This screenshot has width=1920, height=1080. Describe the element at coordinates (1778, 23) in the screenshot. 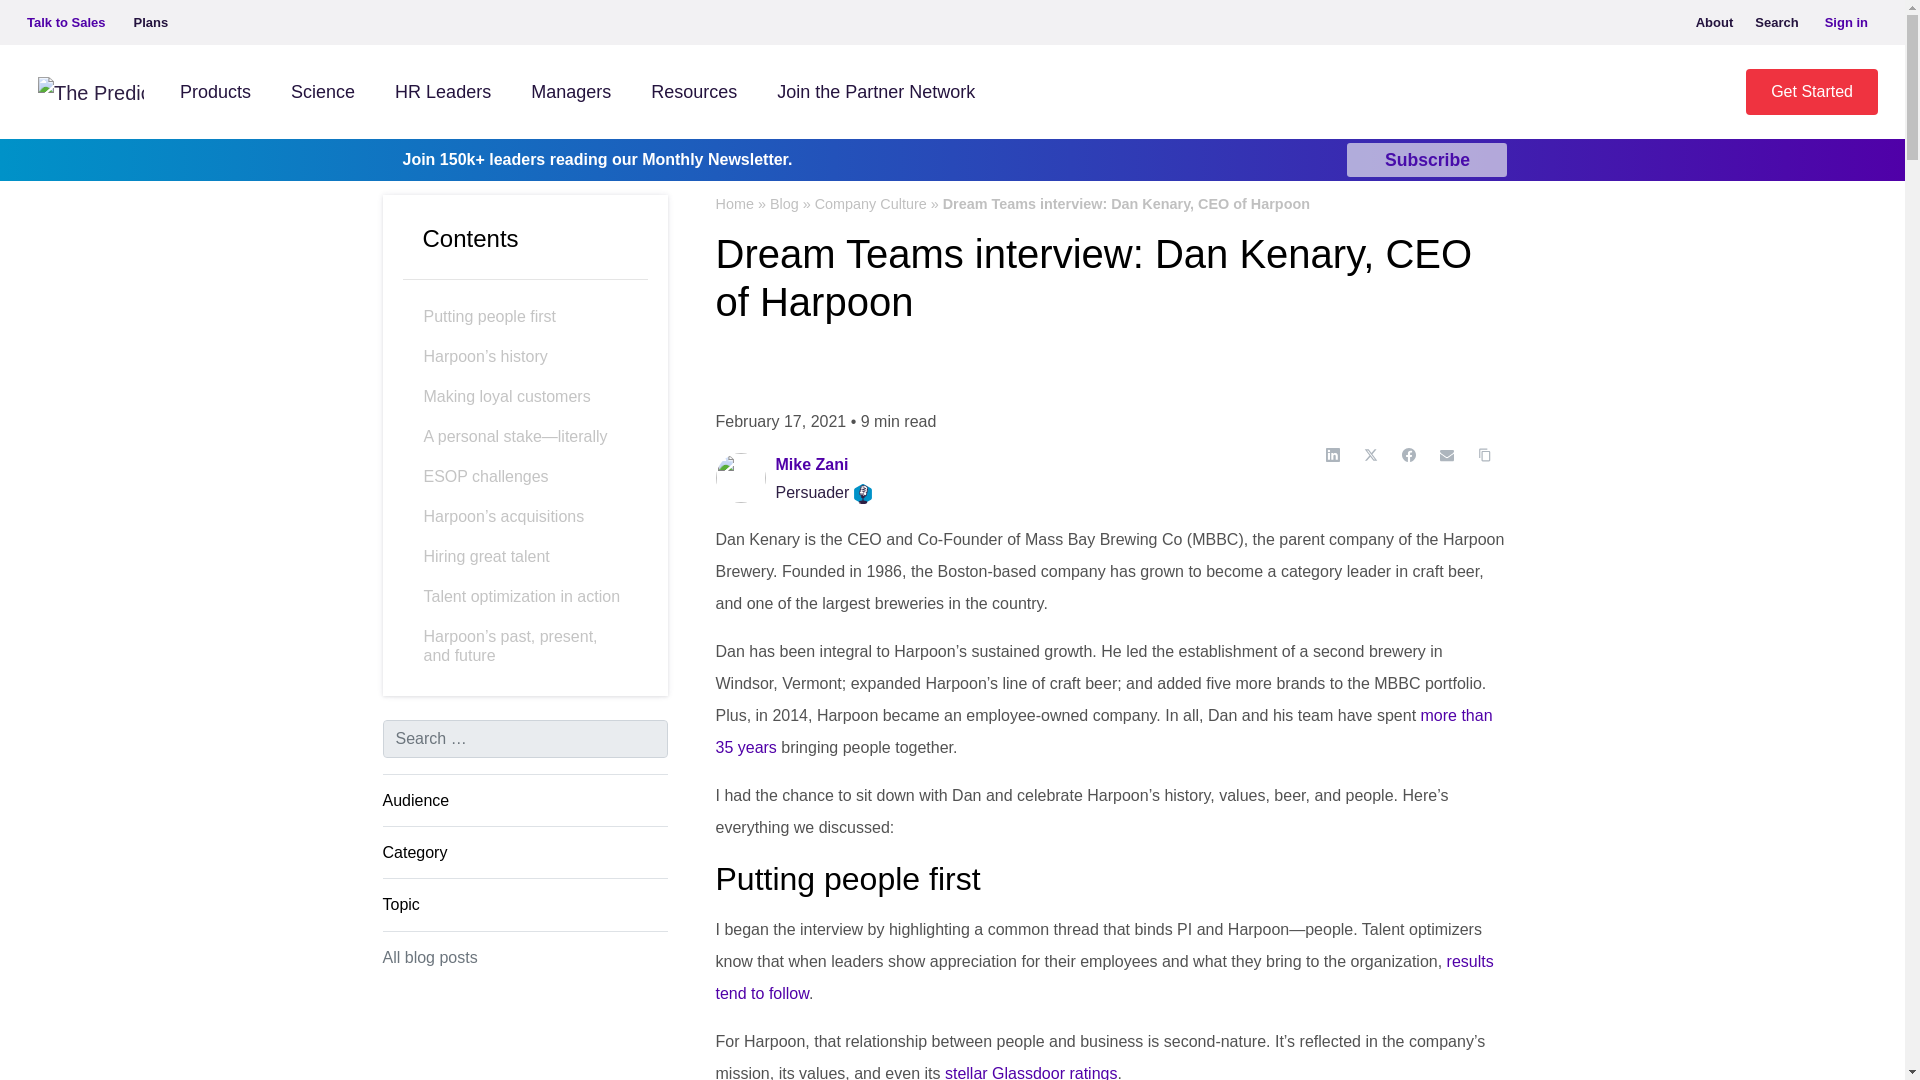

I see `Search` at that location.